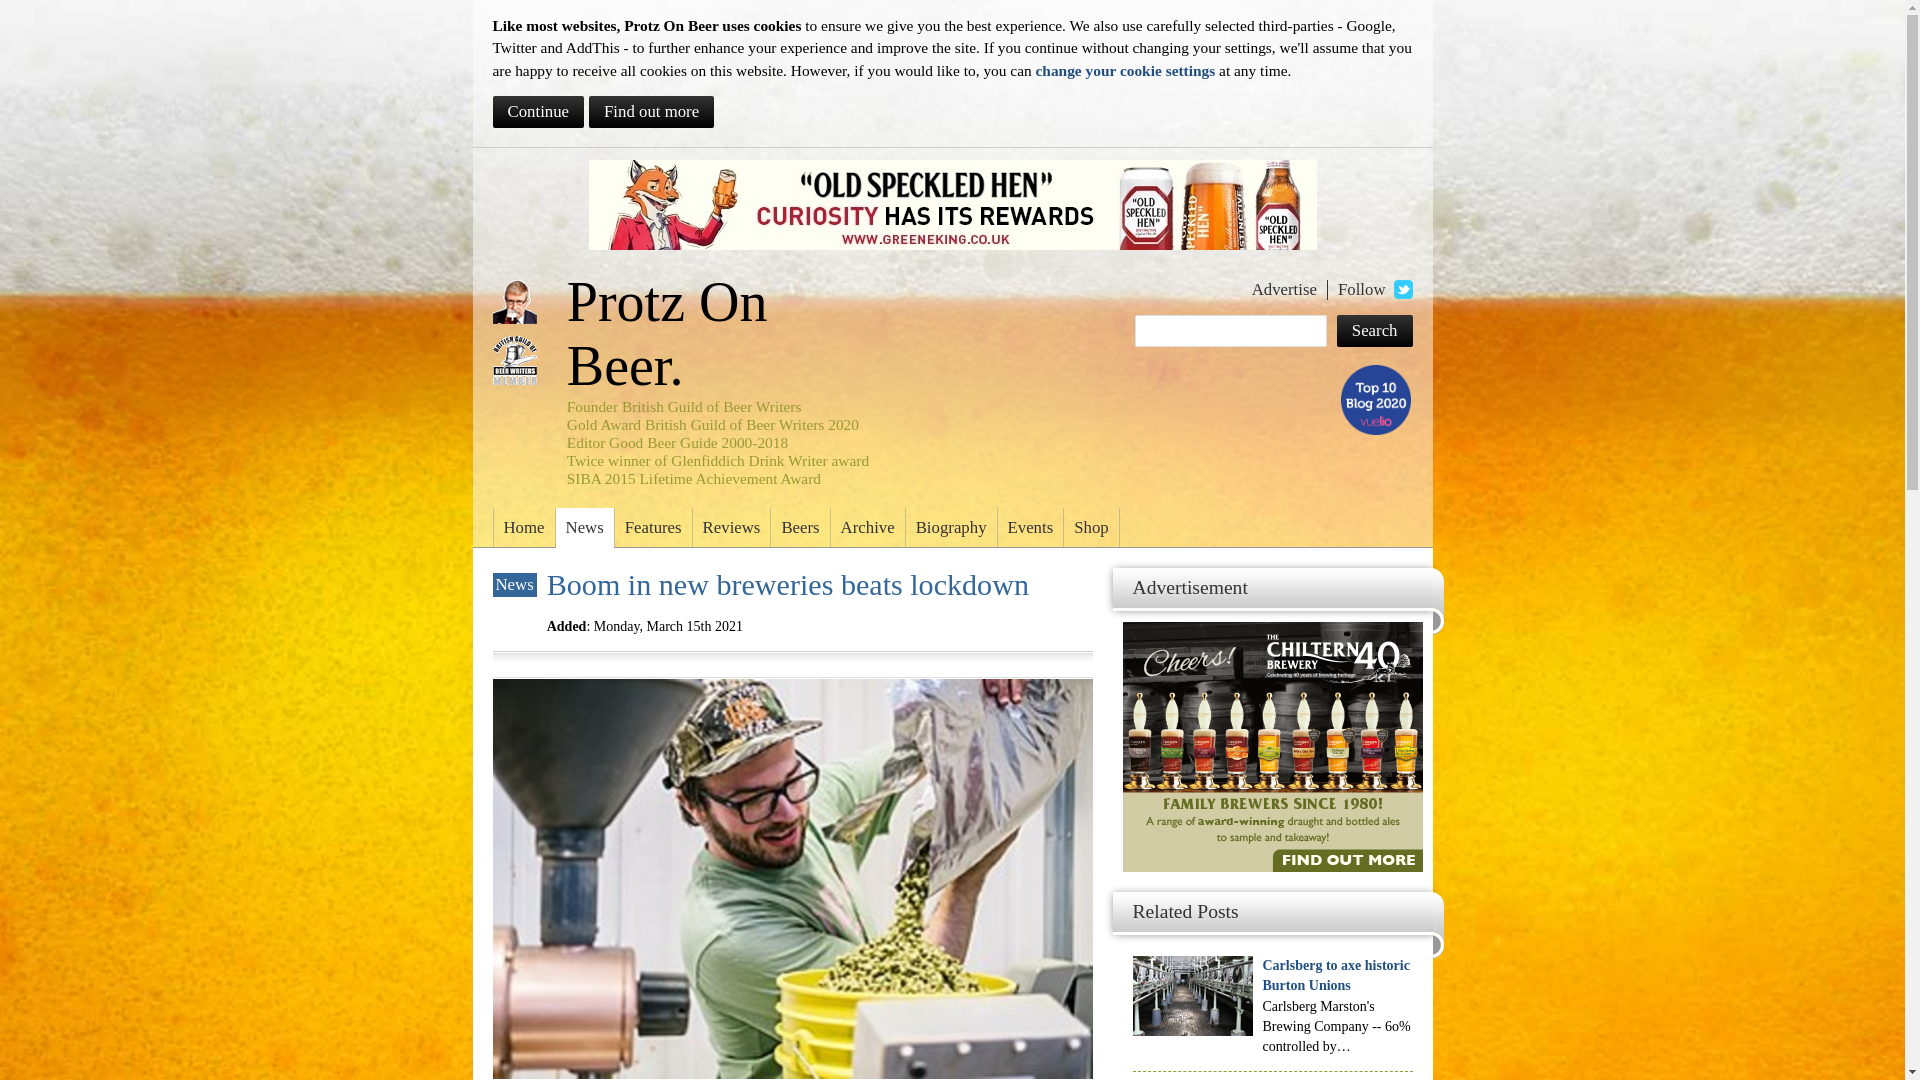  What do you see at coordinates (1126, 70) in the screenshot?
I see `Change your cookie settings` at bounding box center [1126, 70].